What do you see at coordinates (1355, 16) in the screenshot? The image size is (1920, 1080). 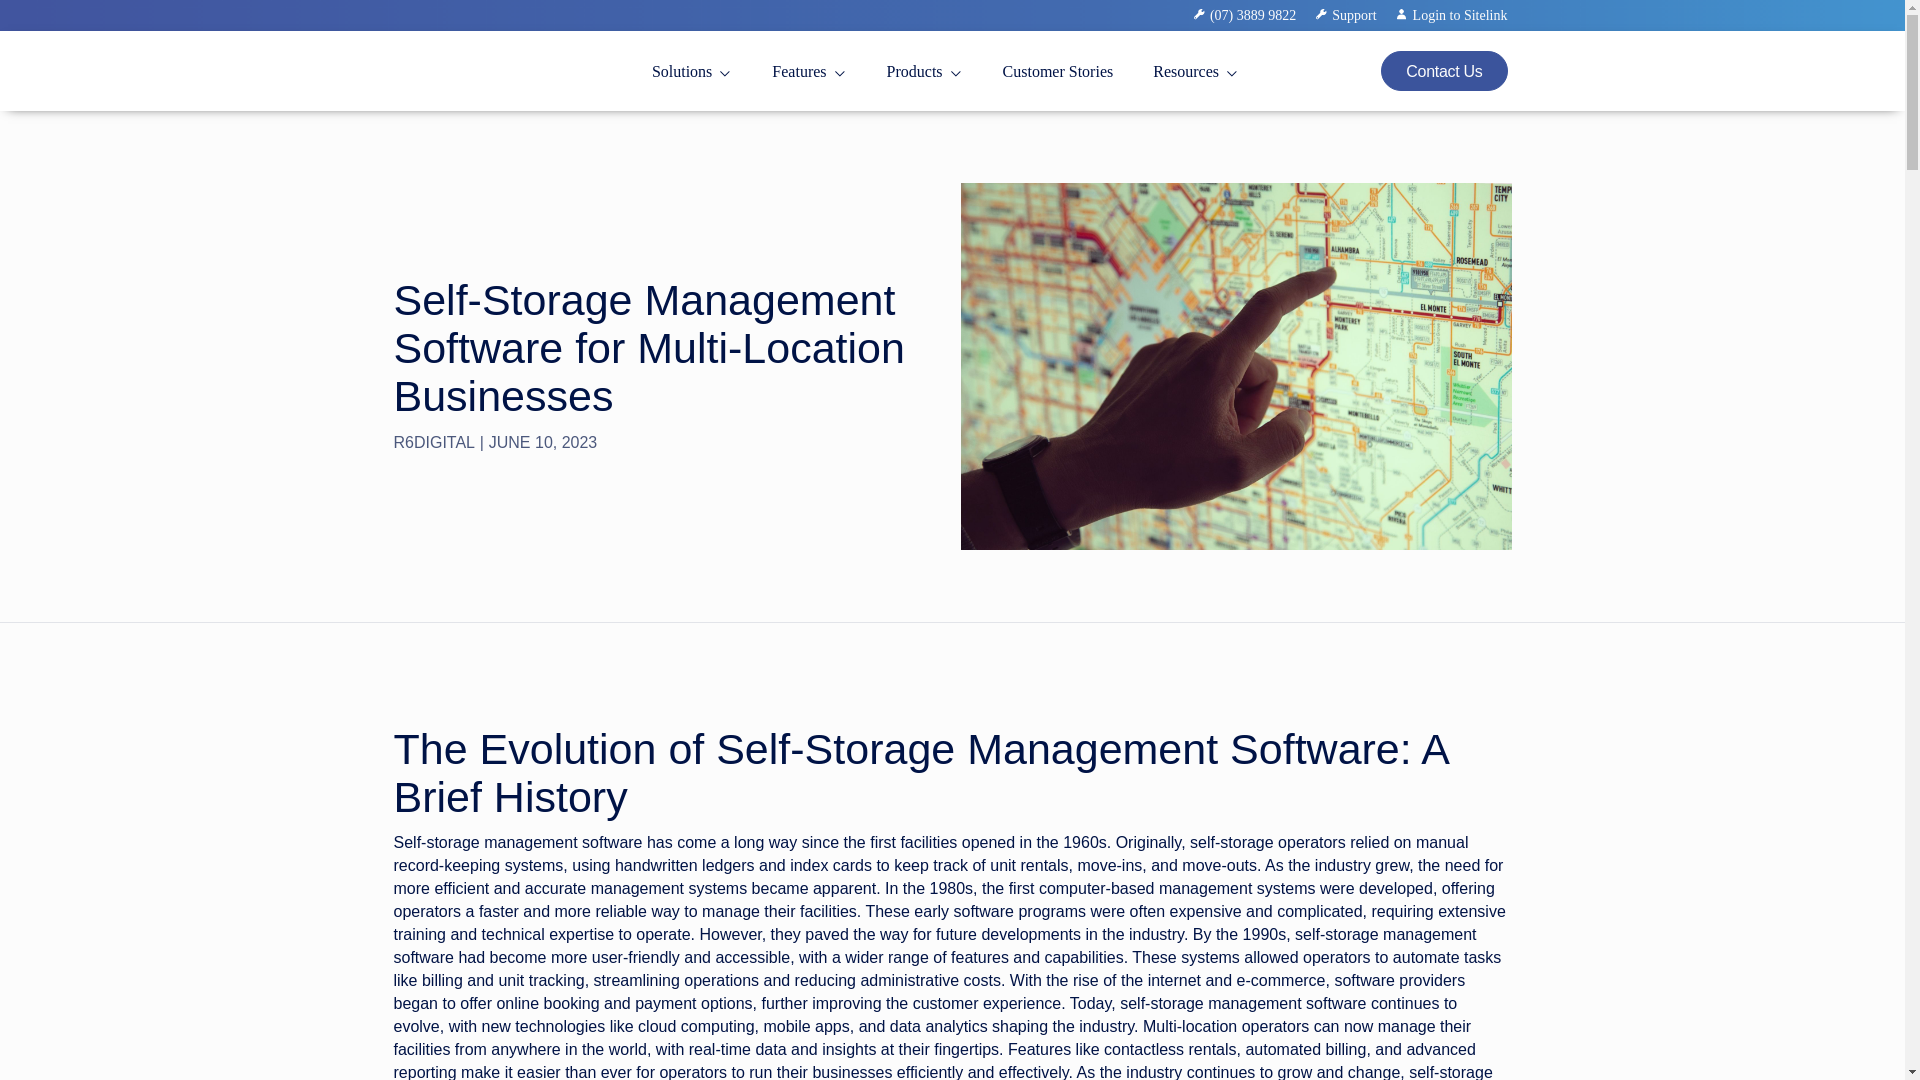 I see `Support` at bounding box center [1355, 16].